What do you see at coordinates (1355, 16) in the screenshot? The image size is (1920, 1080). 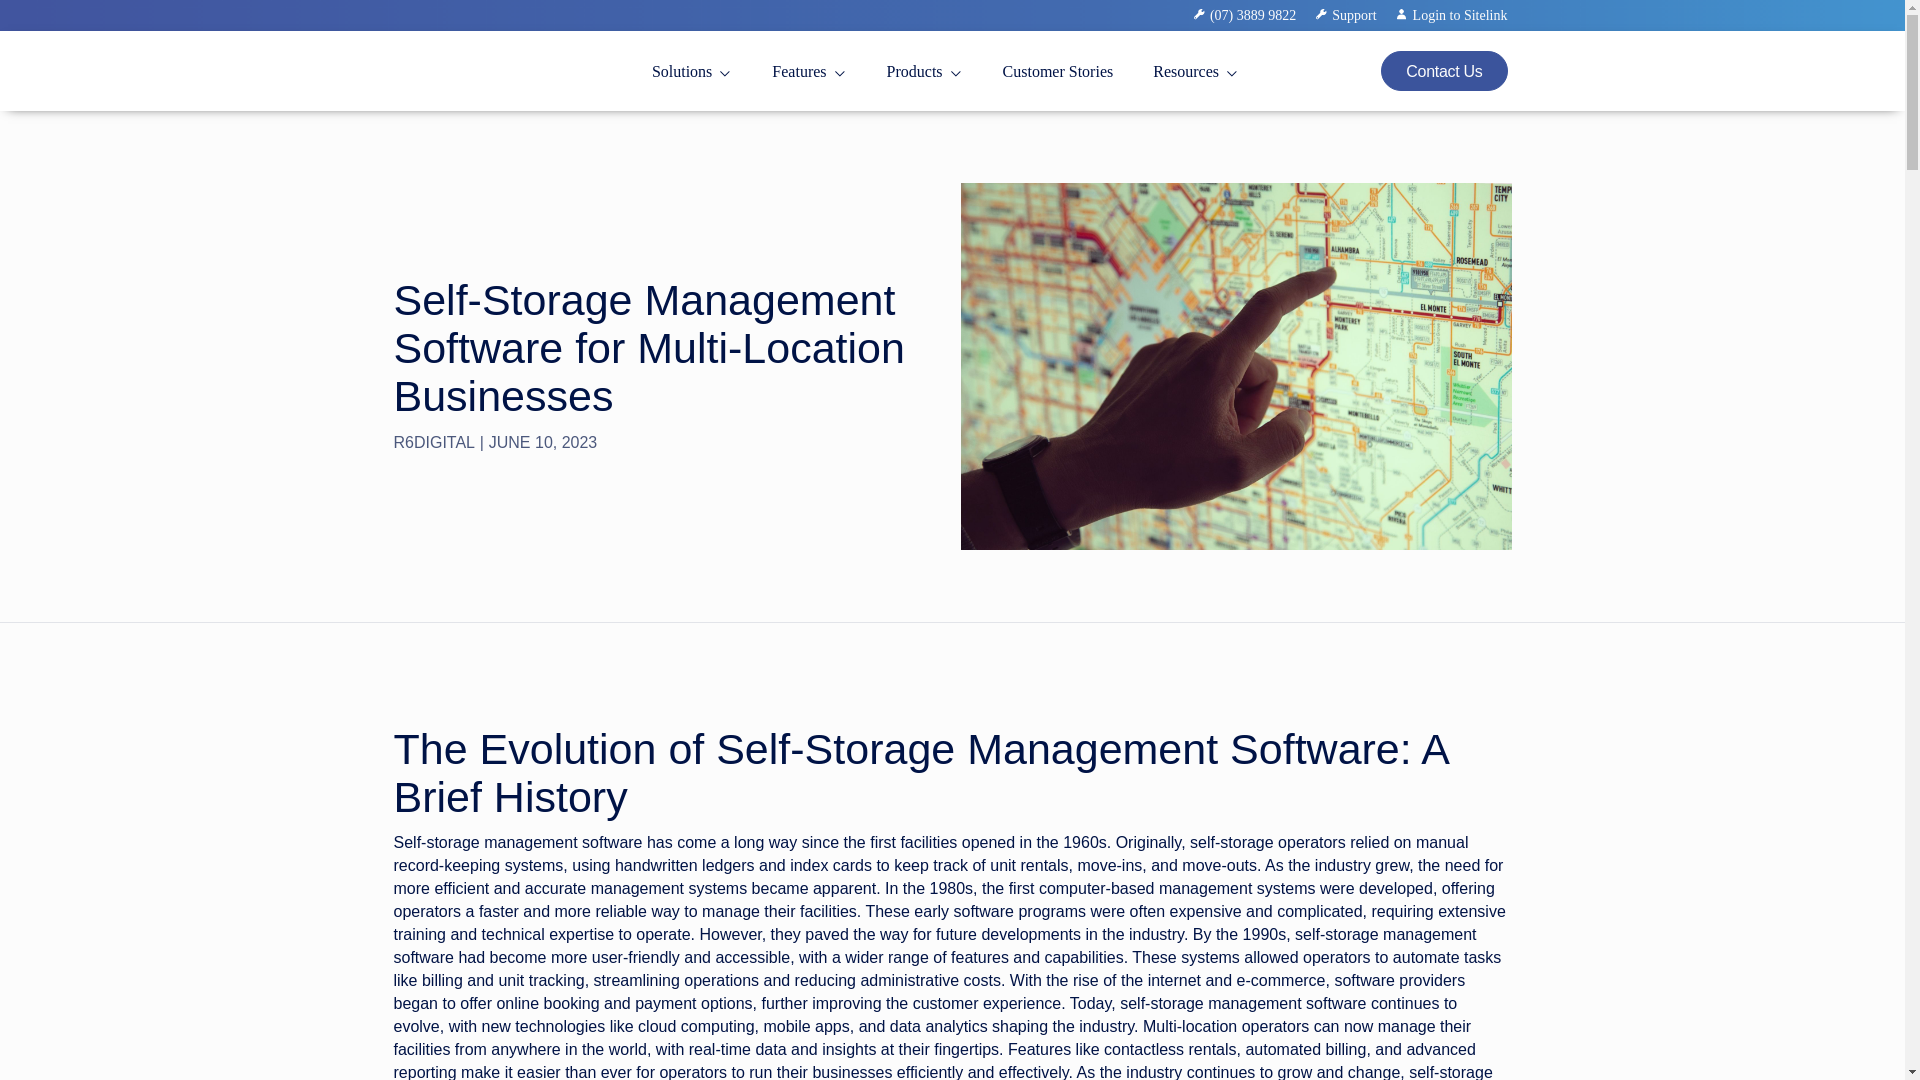 I see `Support` at bounding box center [1355, 16].